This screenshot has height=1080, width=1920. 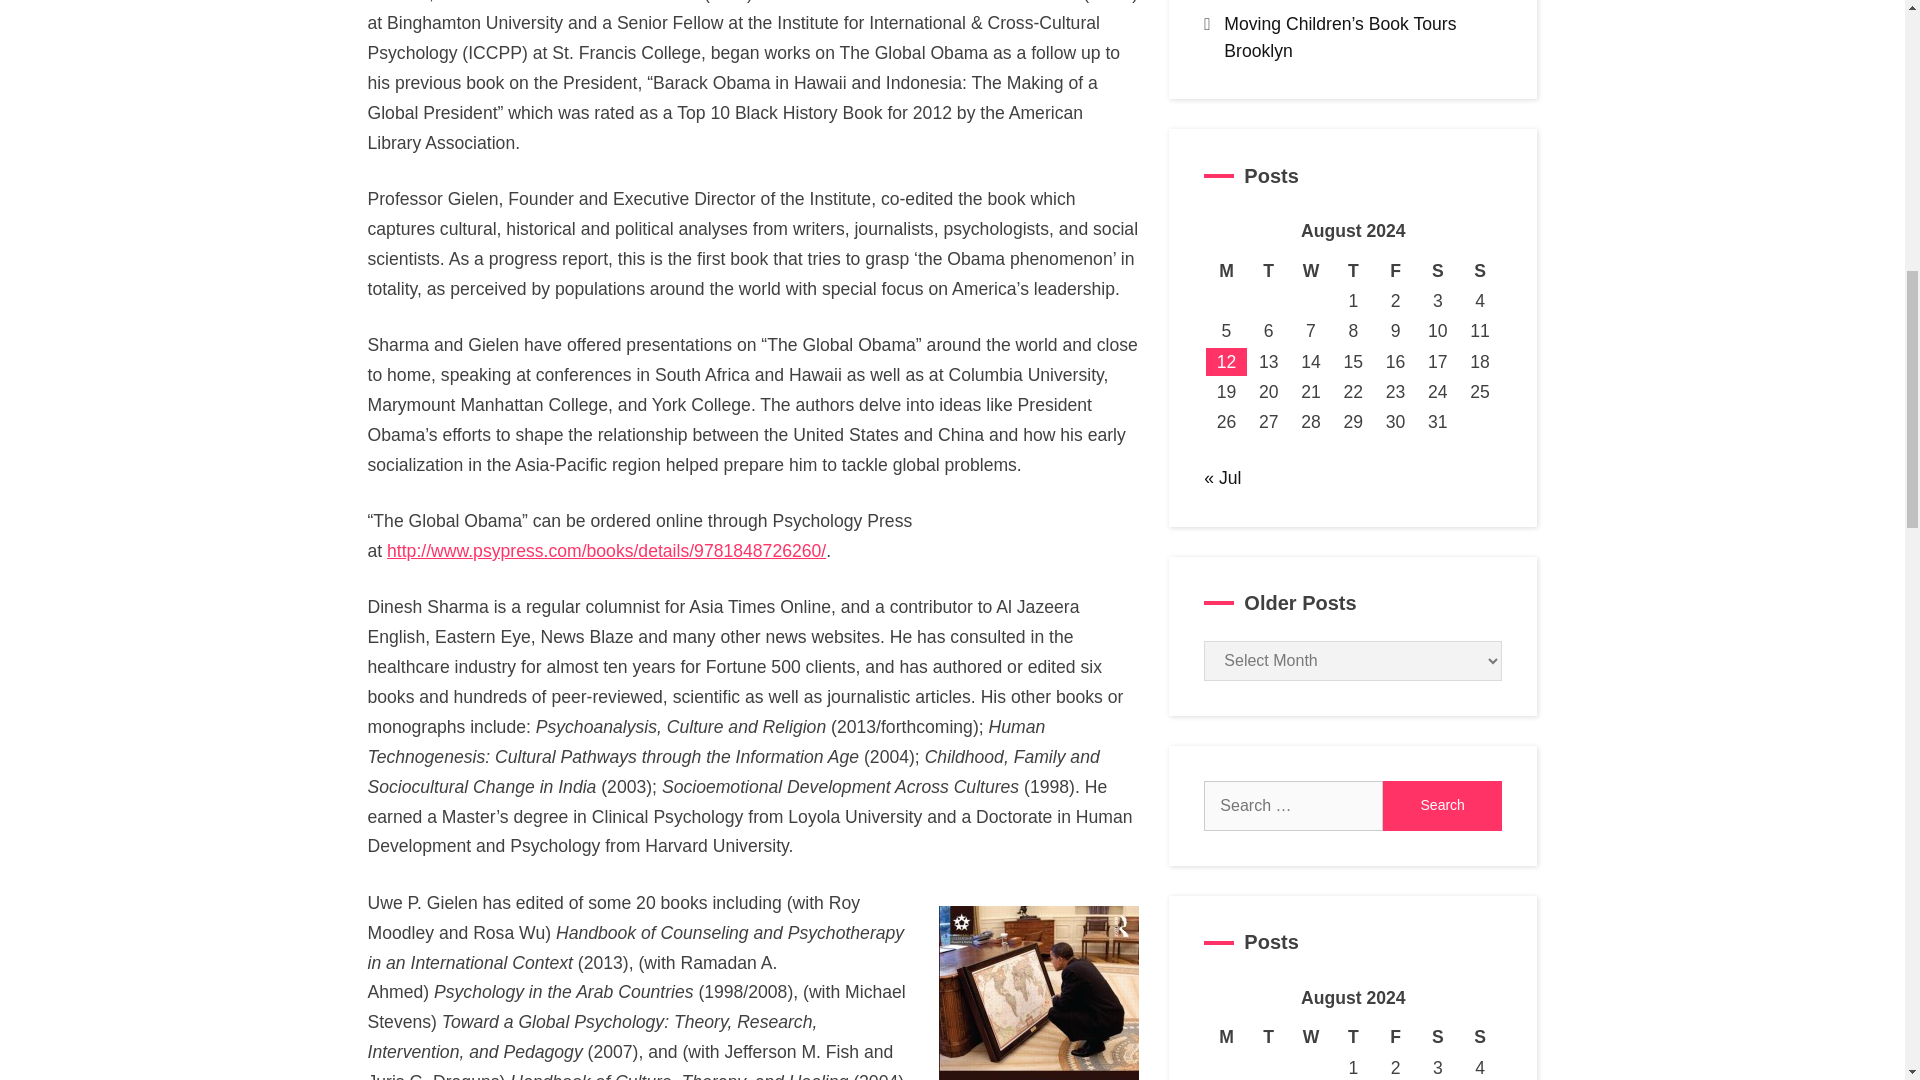 I want to click on Search, so click(x=1442, y=805).